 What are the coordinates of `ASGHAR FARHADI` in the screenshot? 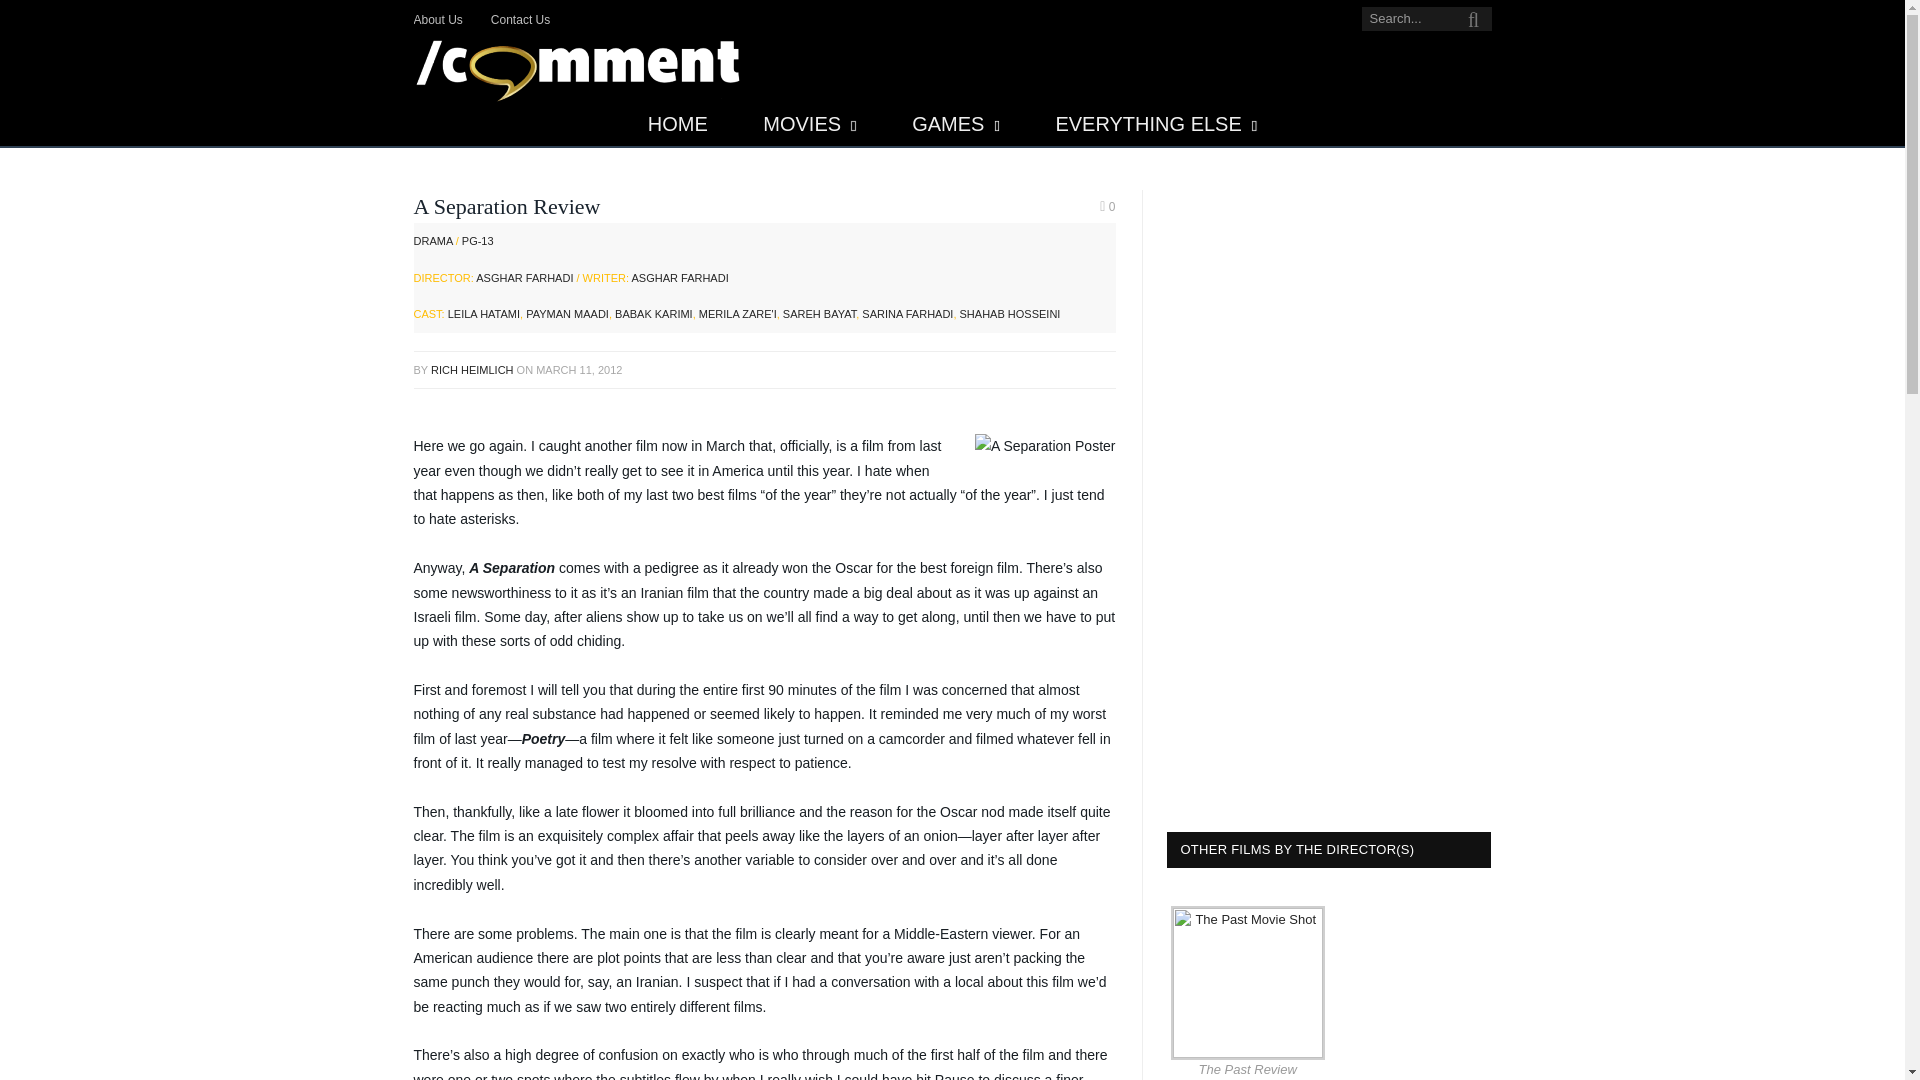 It's located at (524, 278).